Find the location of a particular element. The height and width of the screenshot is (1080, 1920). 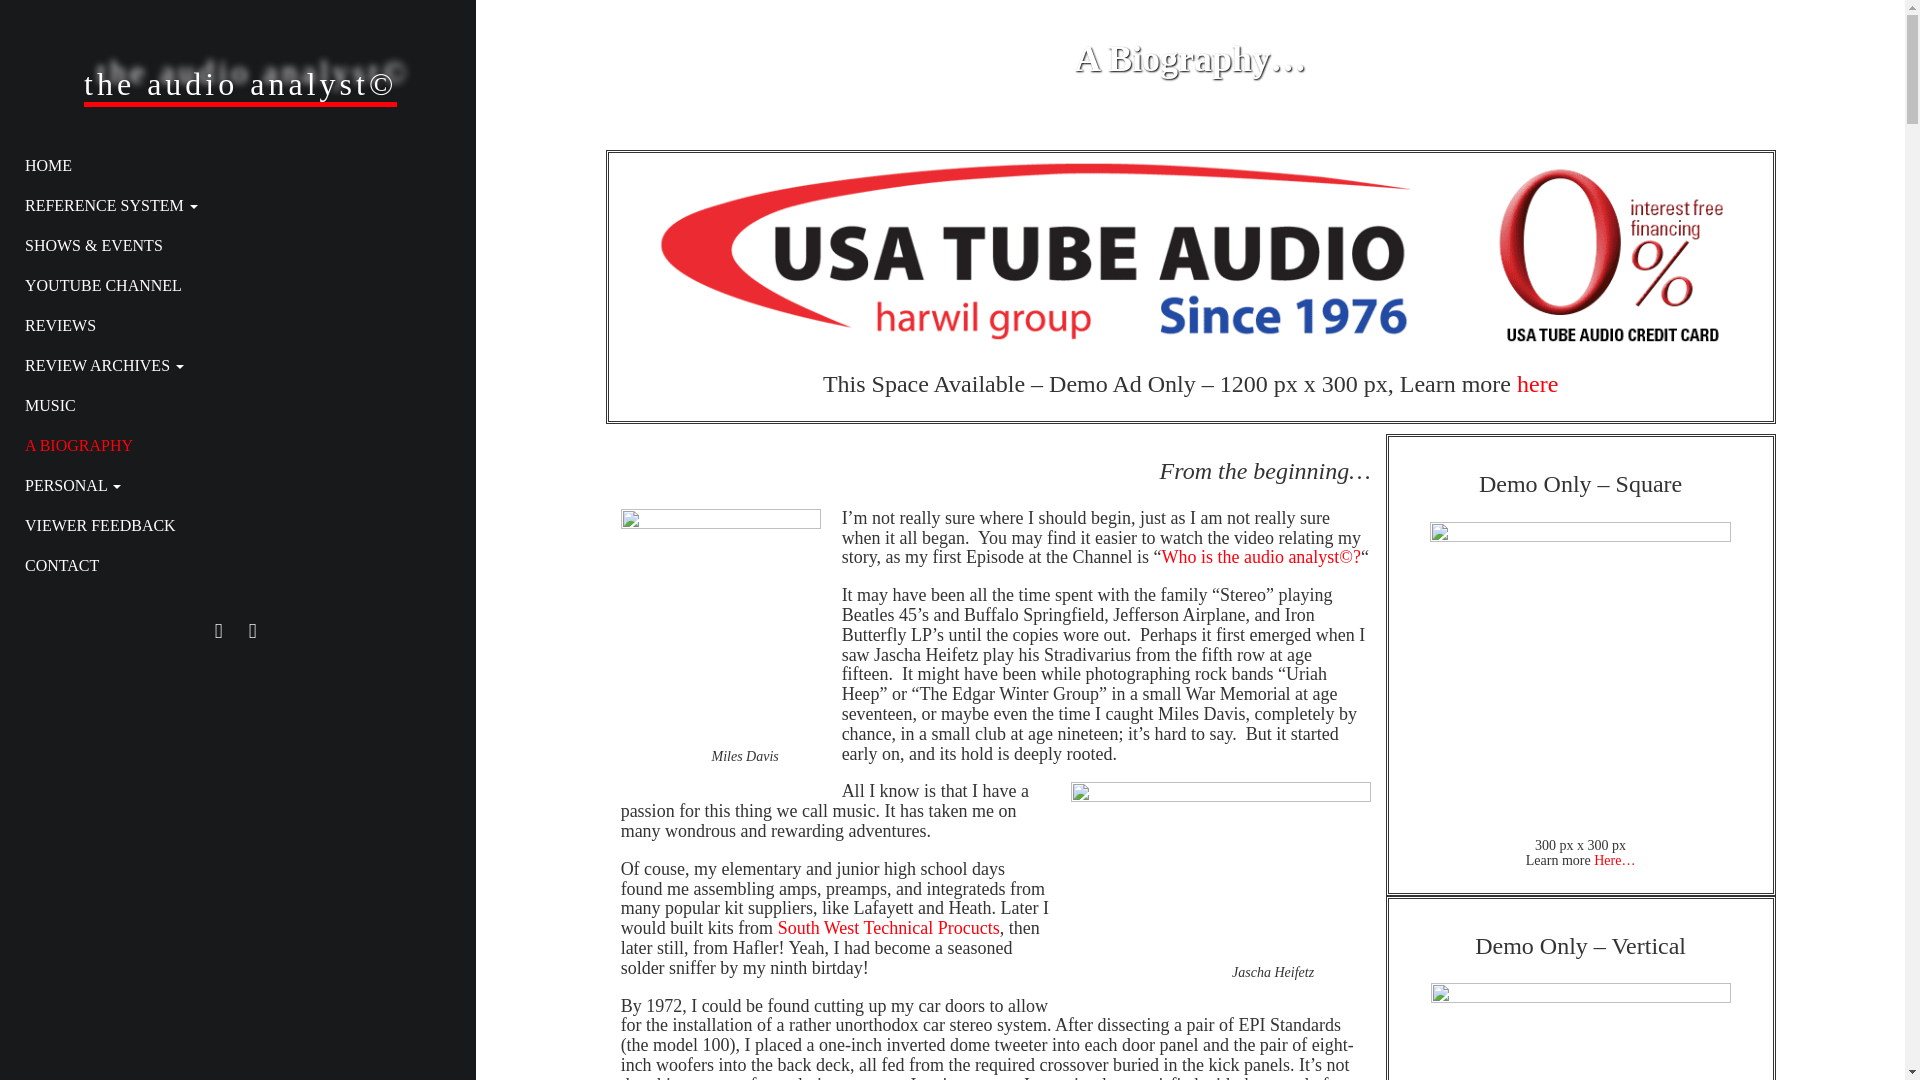

REVIEWS is located at coordinates (230, 325).